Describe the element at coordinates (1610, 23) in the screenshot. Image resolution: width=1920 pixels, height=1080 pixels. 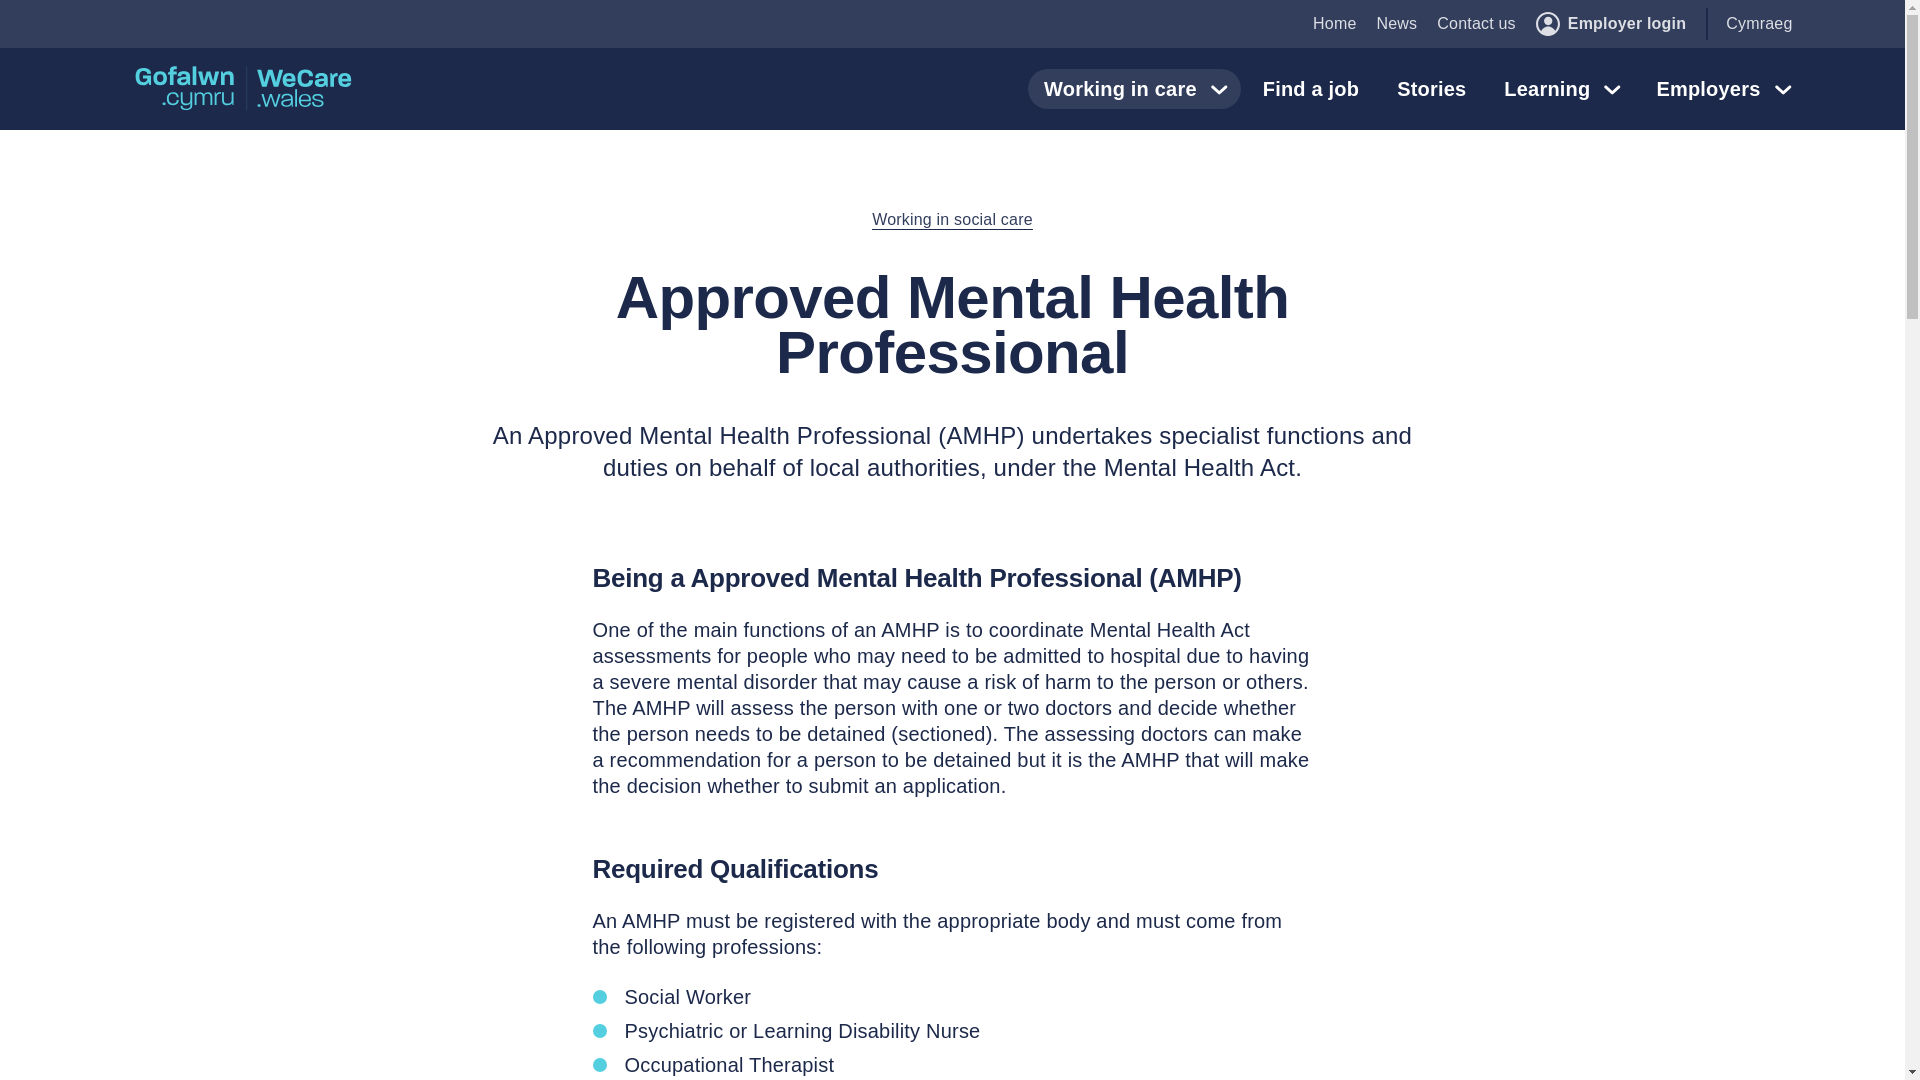
I see `Employer login` at that location.